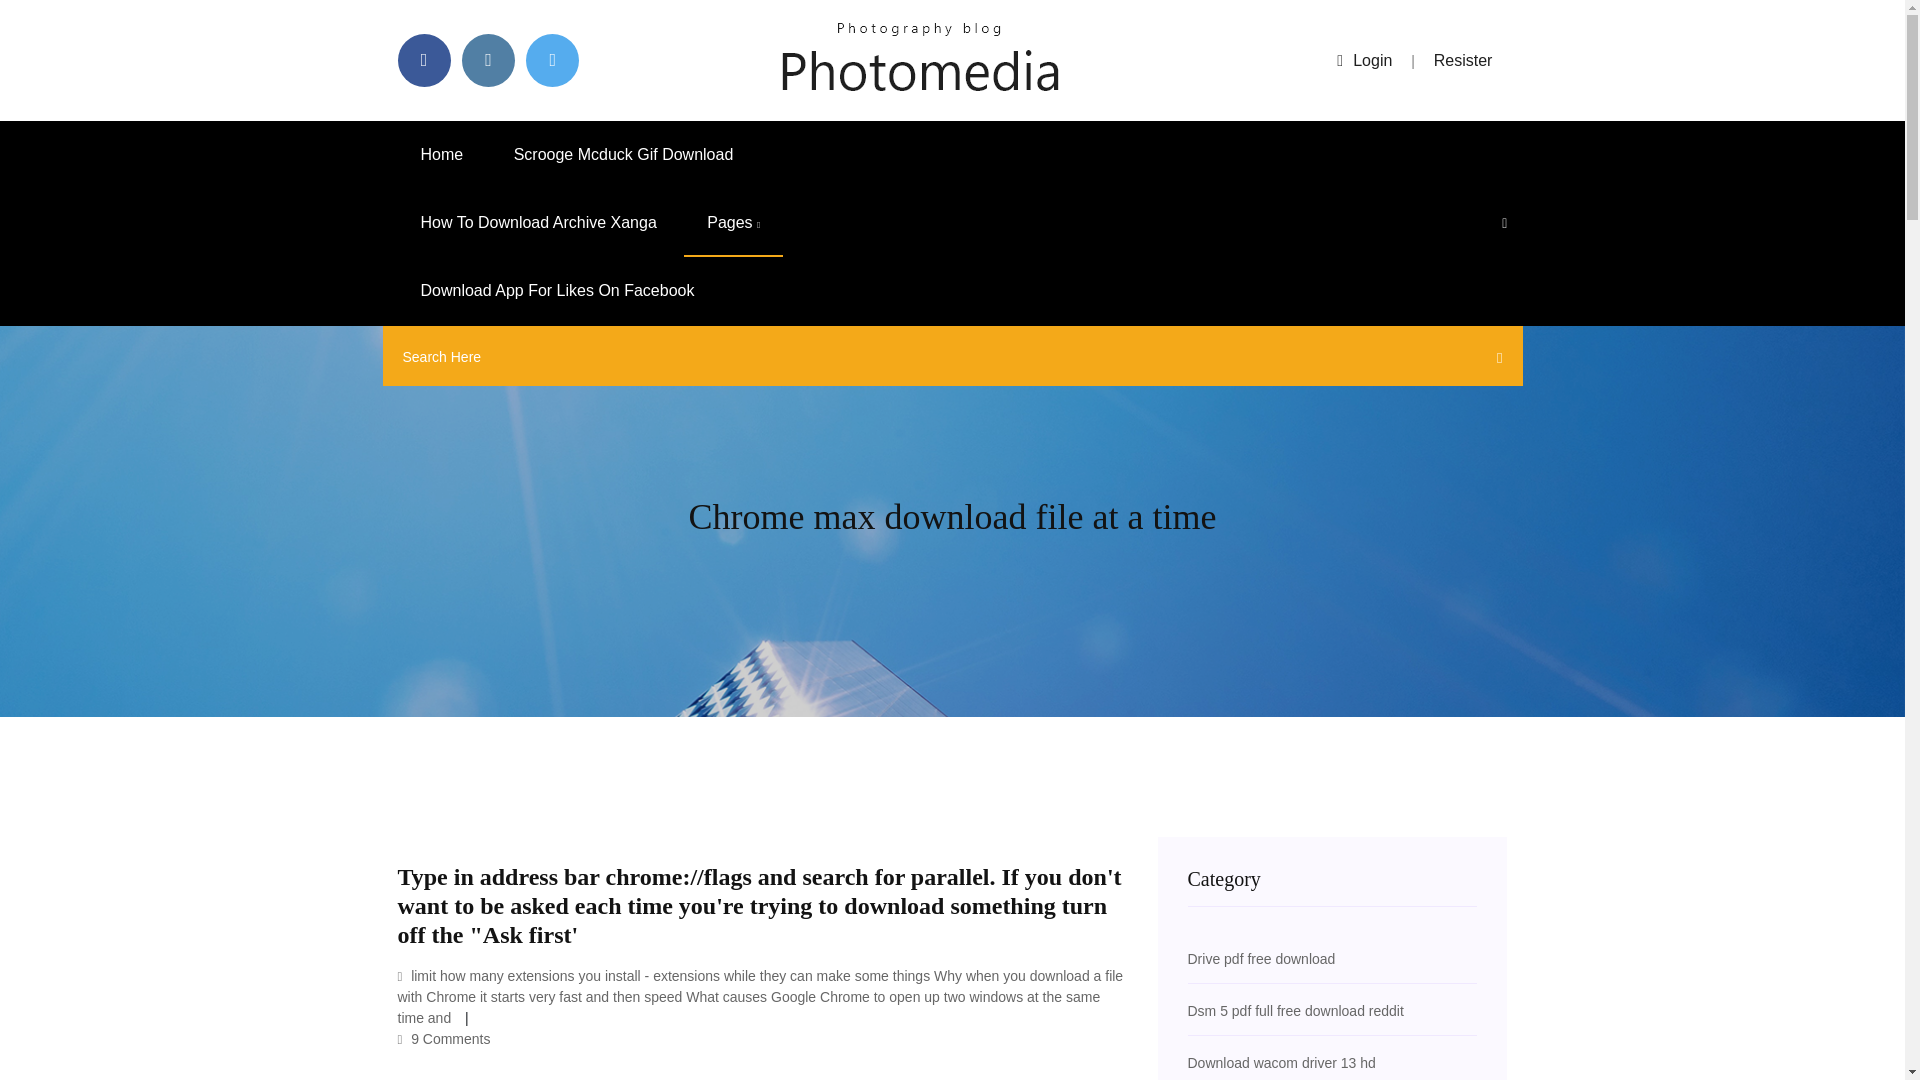  Describe the element at coordinates (538, 223) in the screenshot. I see `How To Download Archive Xanga` at that location.